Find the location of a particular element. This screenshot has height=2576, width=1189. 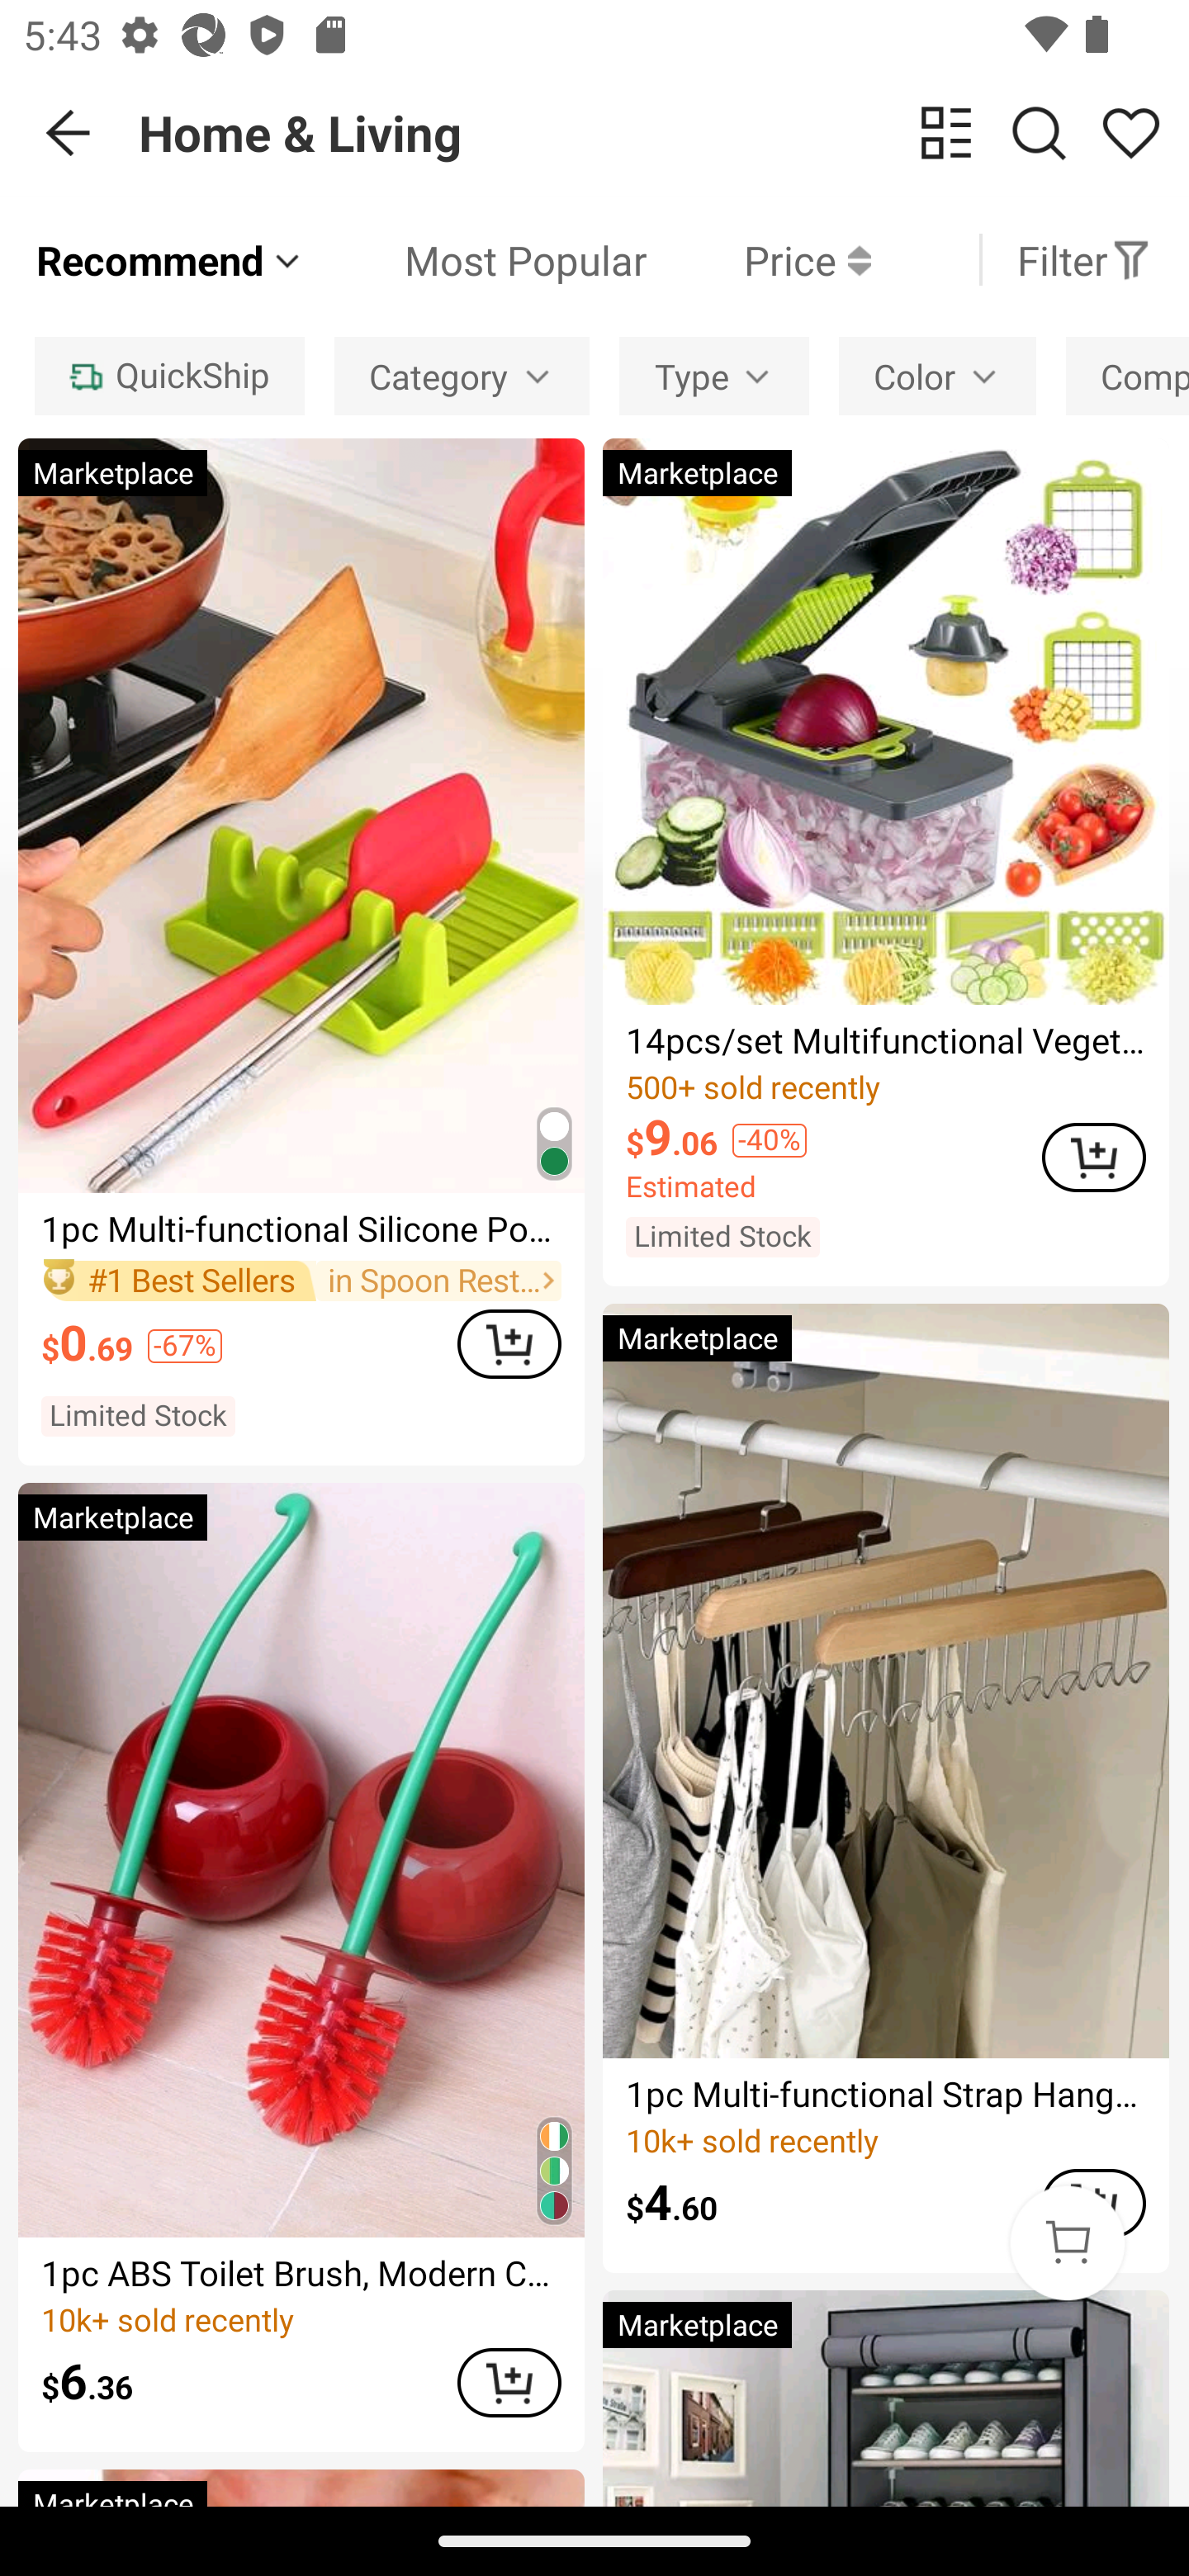

Filter is located at coordinates (1084, 260).